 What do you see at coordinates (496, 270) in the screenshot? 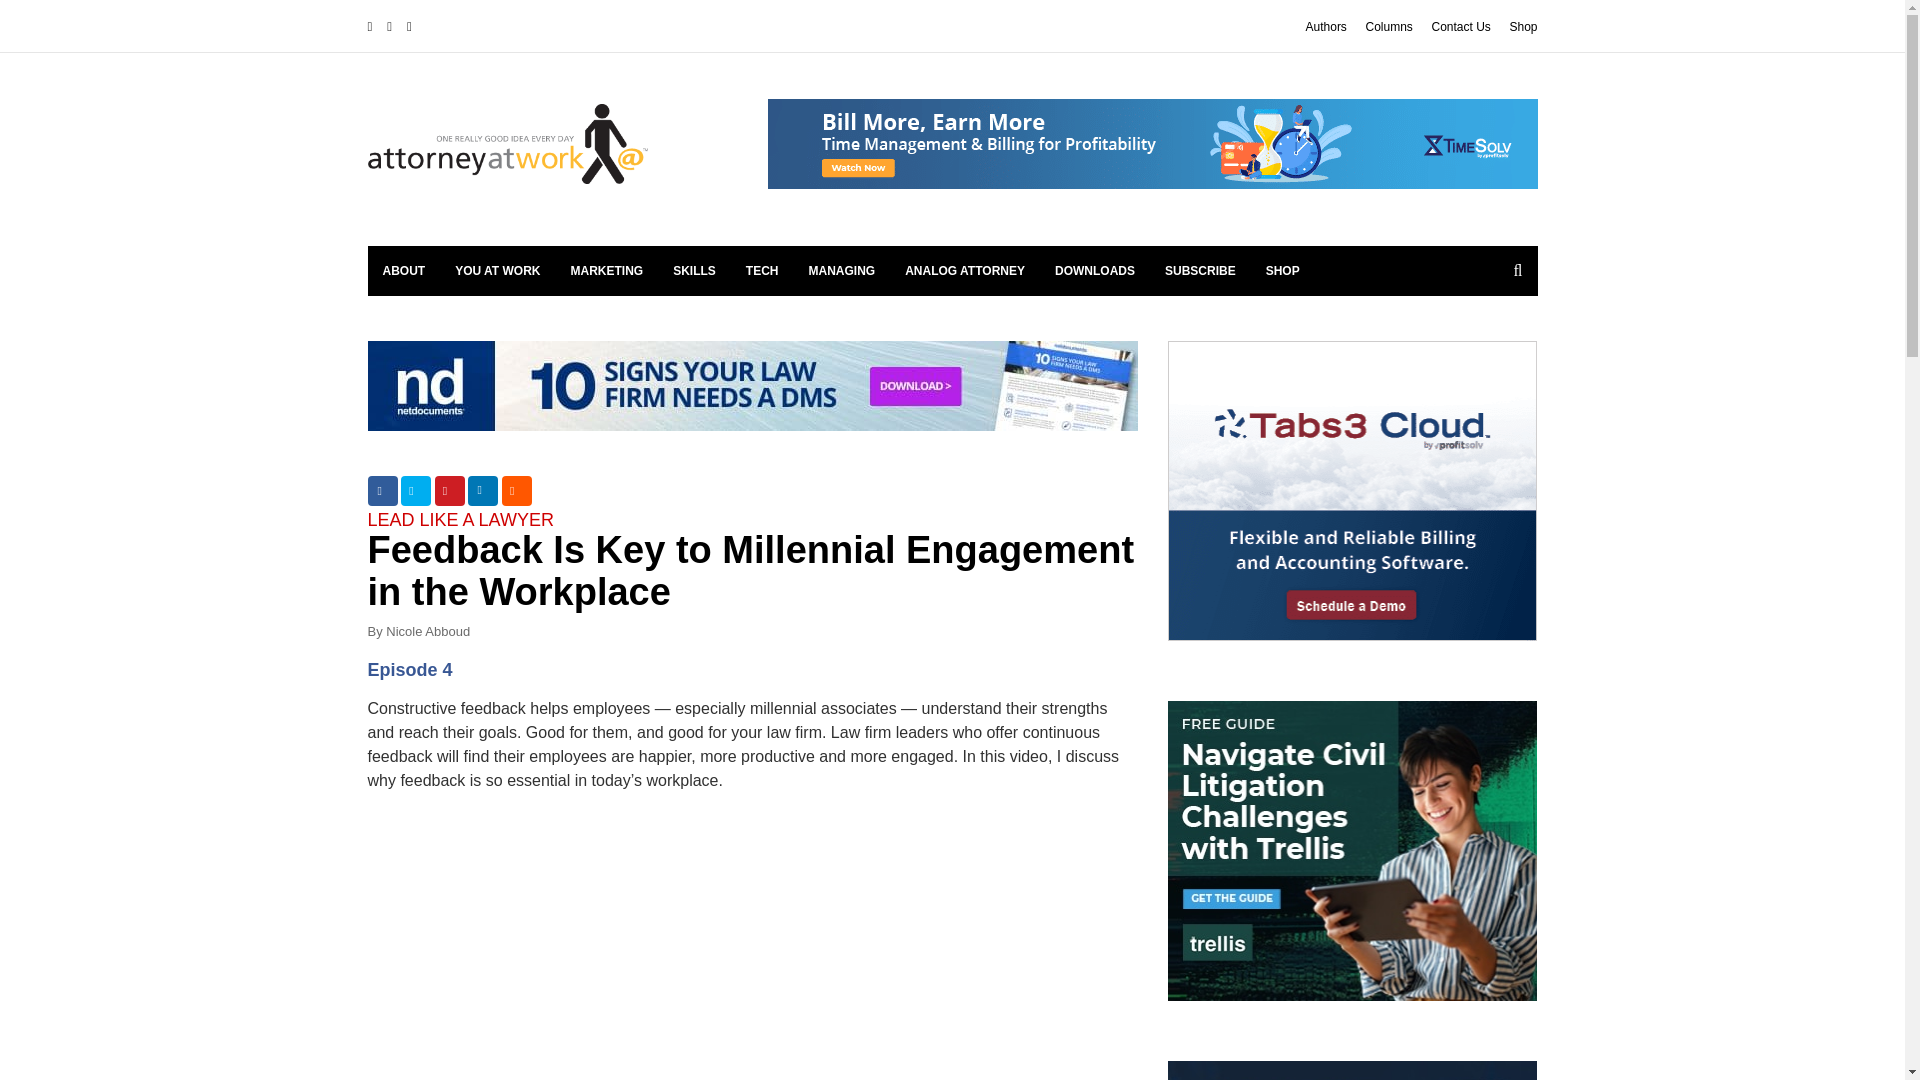
I see `You At Work` at bounding box center [496, 270].